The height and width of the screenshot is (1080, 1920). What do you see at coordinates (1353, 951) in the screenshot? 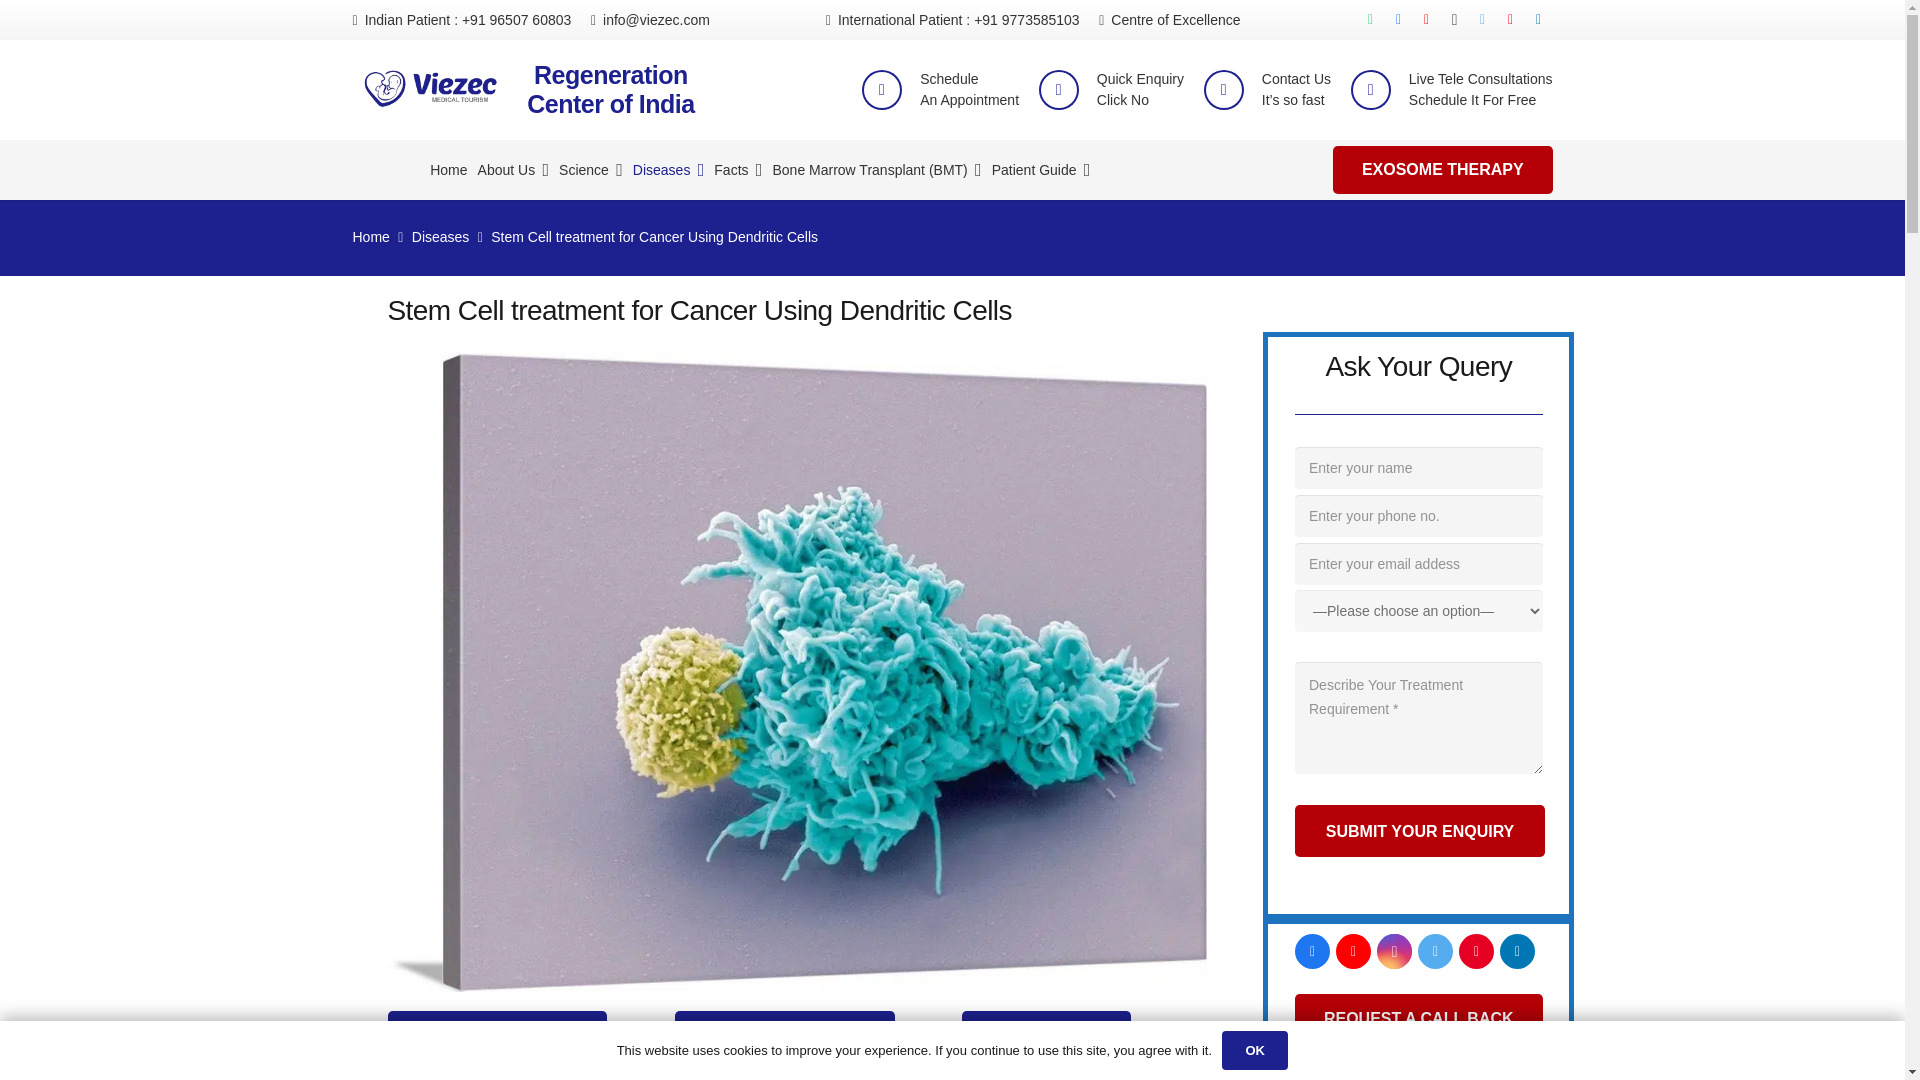
I see `About Us` at bounding box center [1353, 951].